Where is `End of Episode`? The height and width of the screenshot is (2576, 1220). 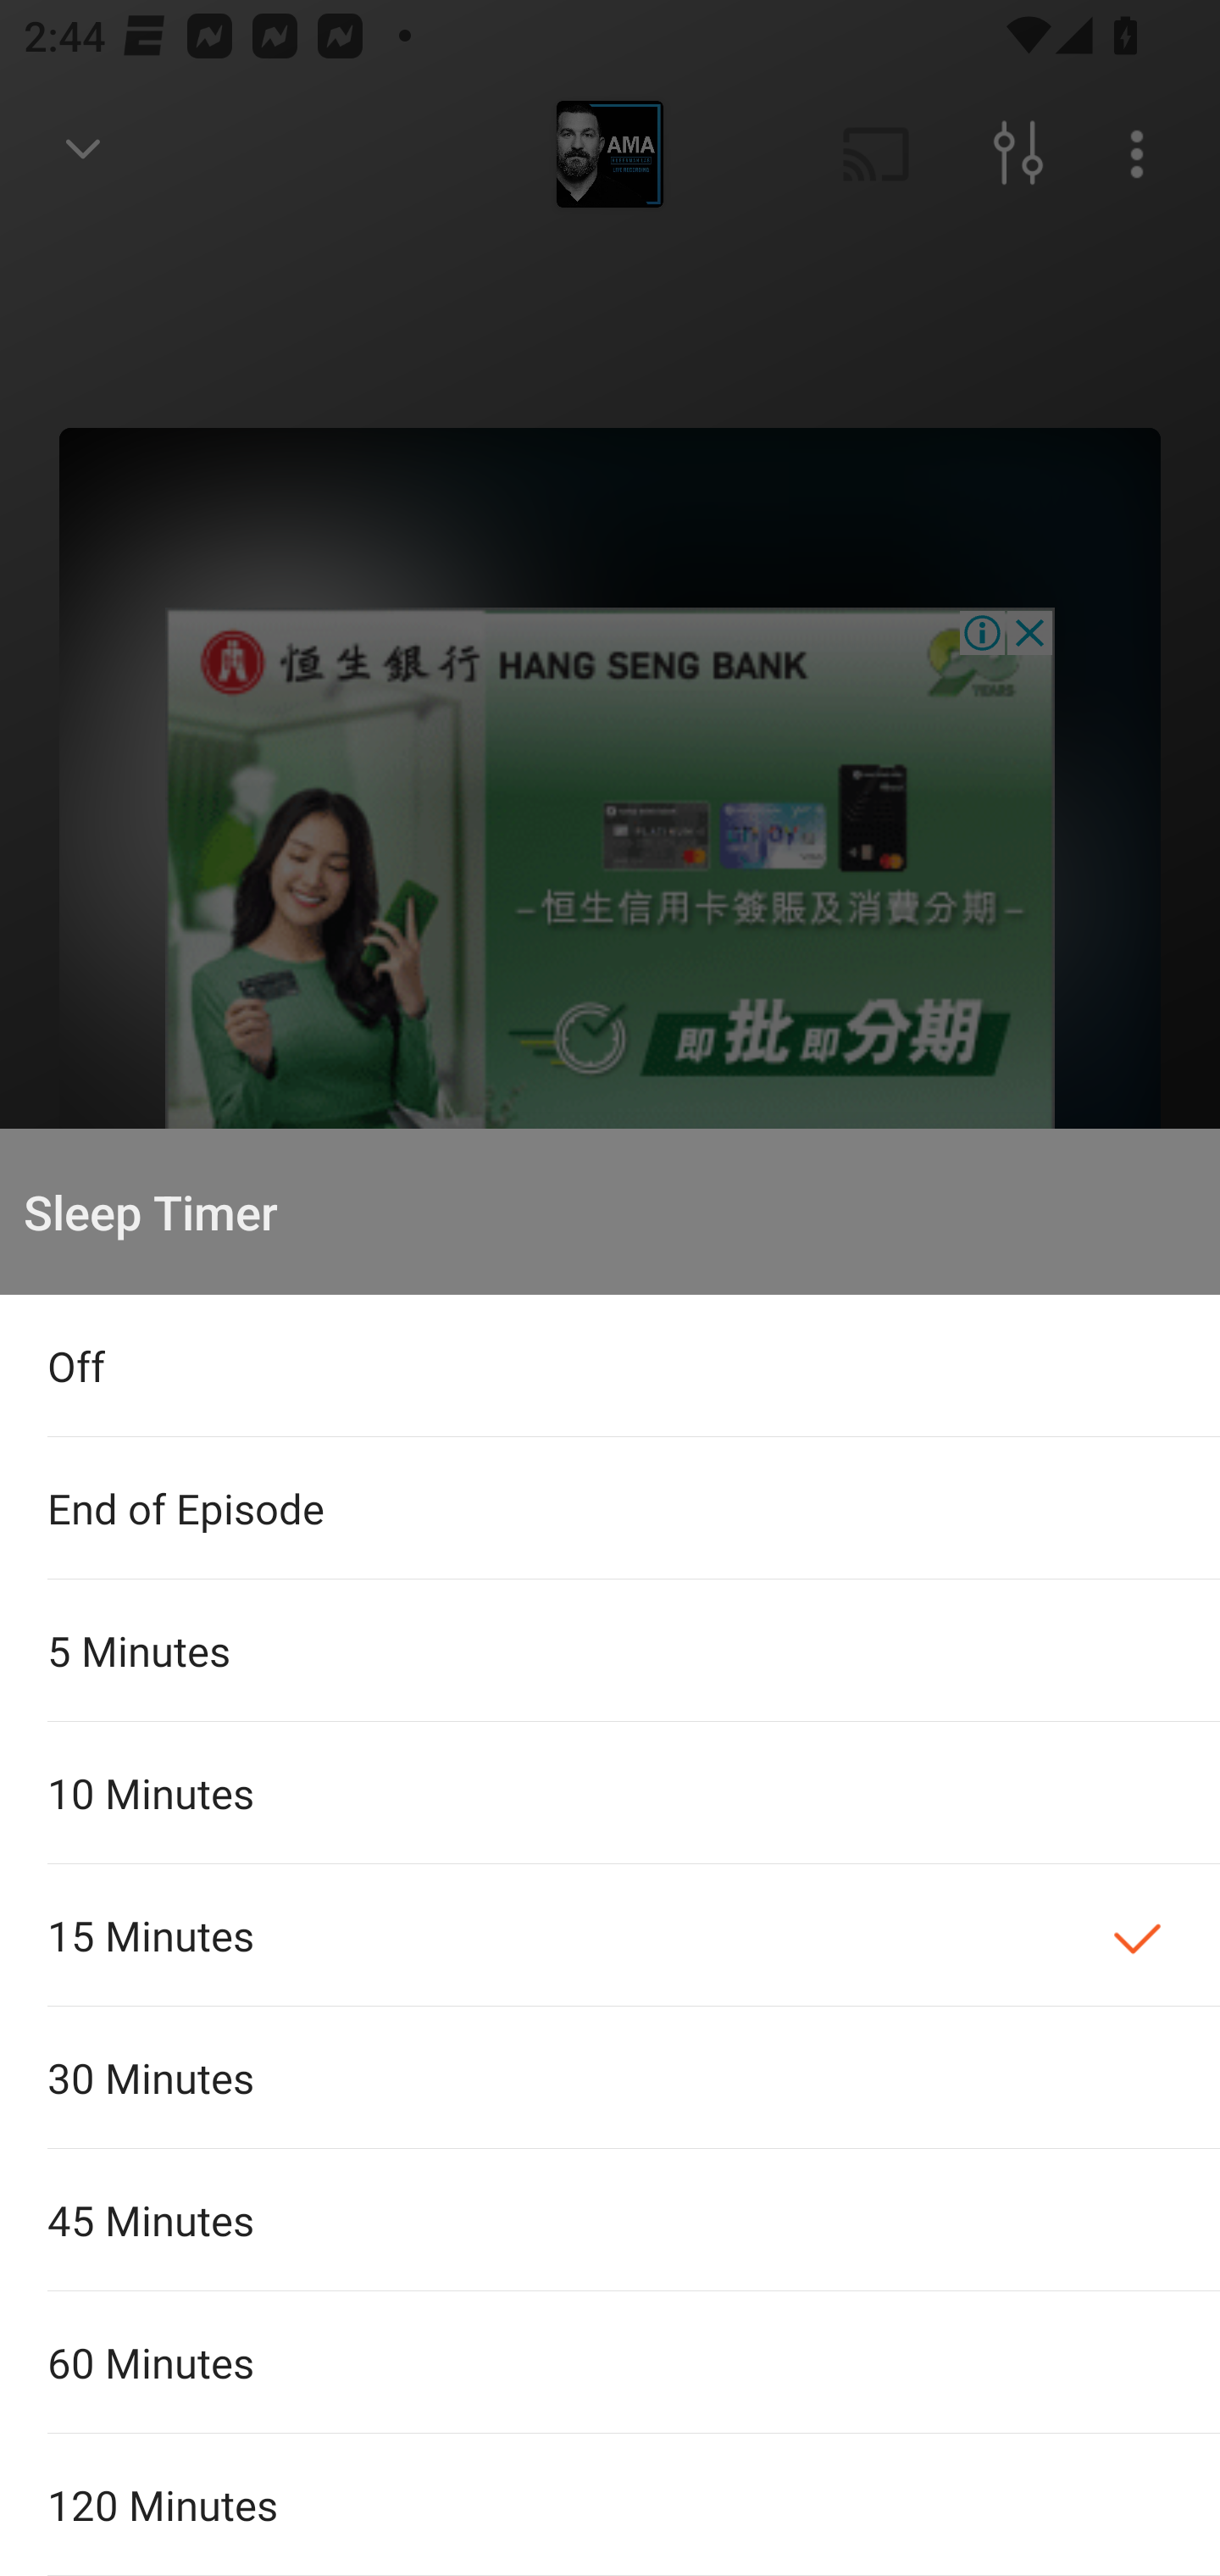 End of Episode is located at coordinates (610, 1508).